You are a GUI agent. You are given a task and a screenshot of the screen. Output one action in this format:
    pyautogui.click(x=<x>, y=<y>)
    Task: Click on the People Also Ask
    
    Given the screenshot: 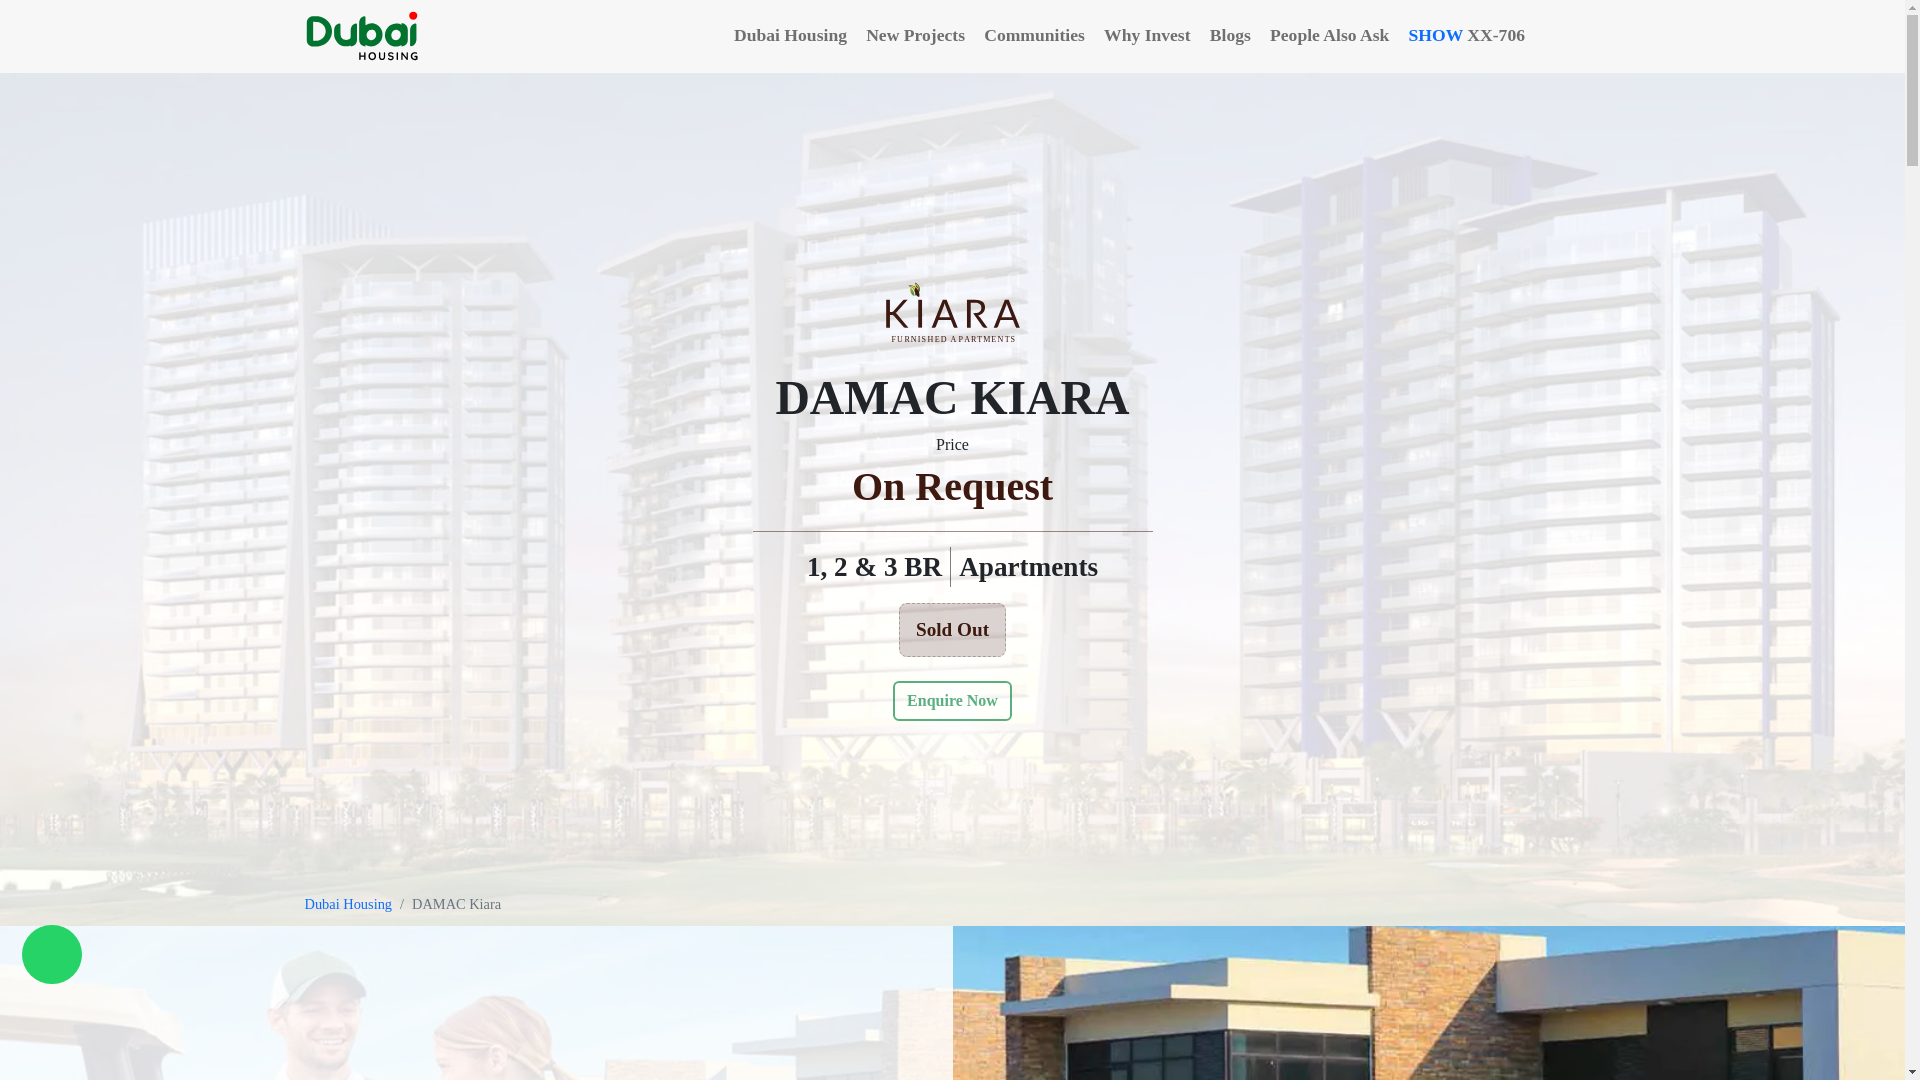 What is the action you would take?
    pyautogui.click(x=1330, y=37)
    